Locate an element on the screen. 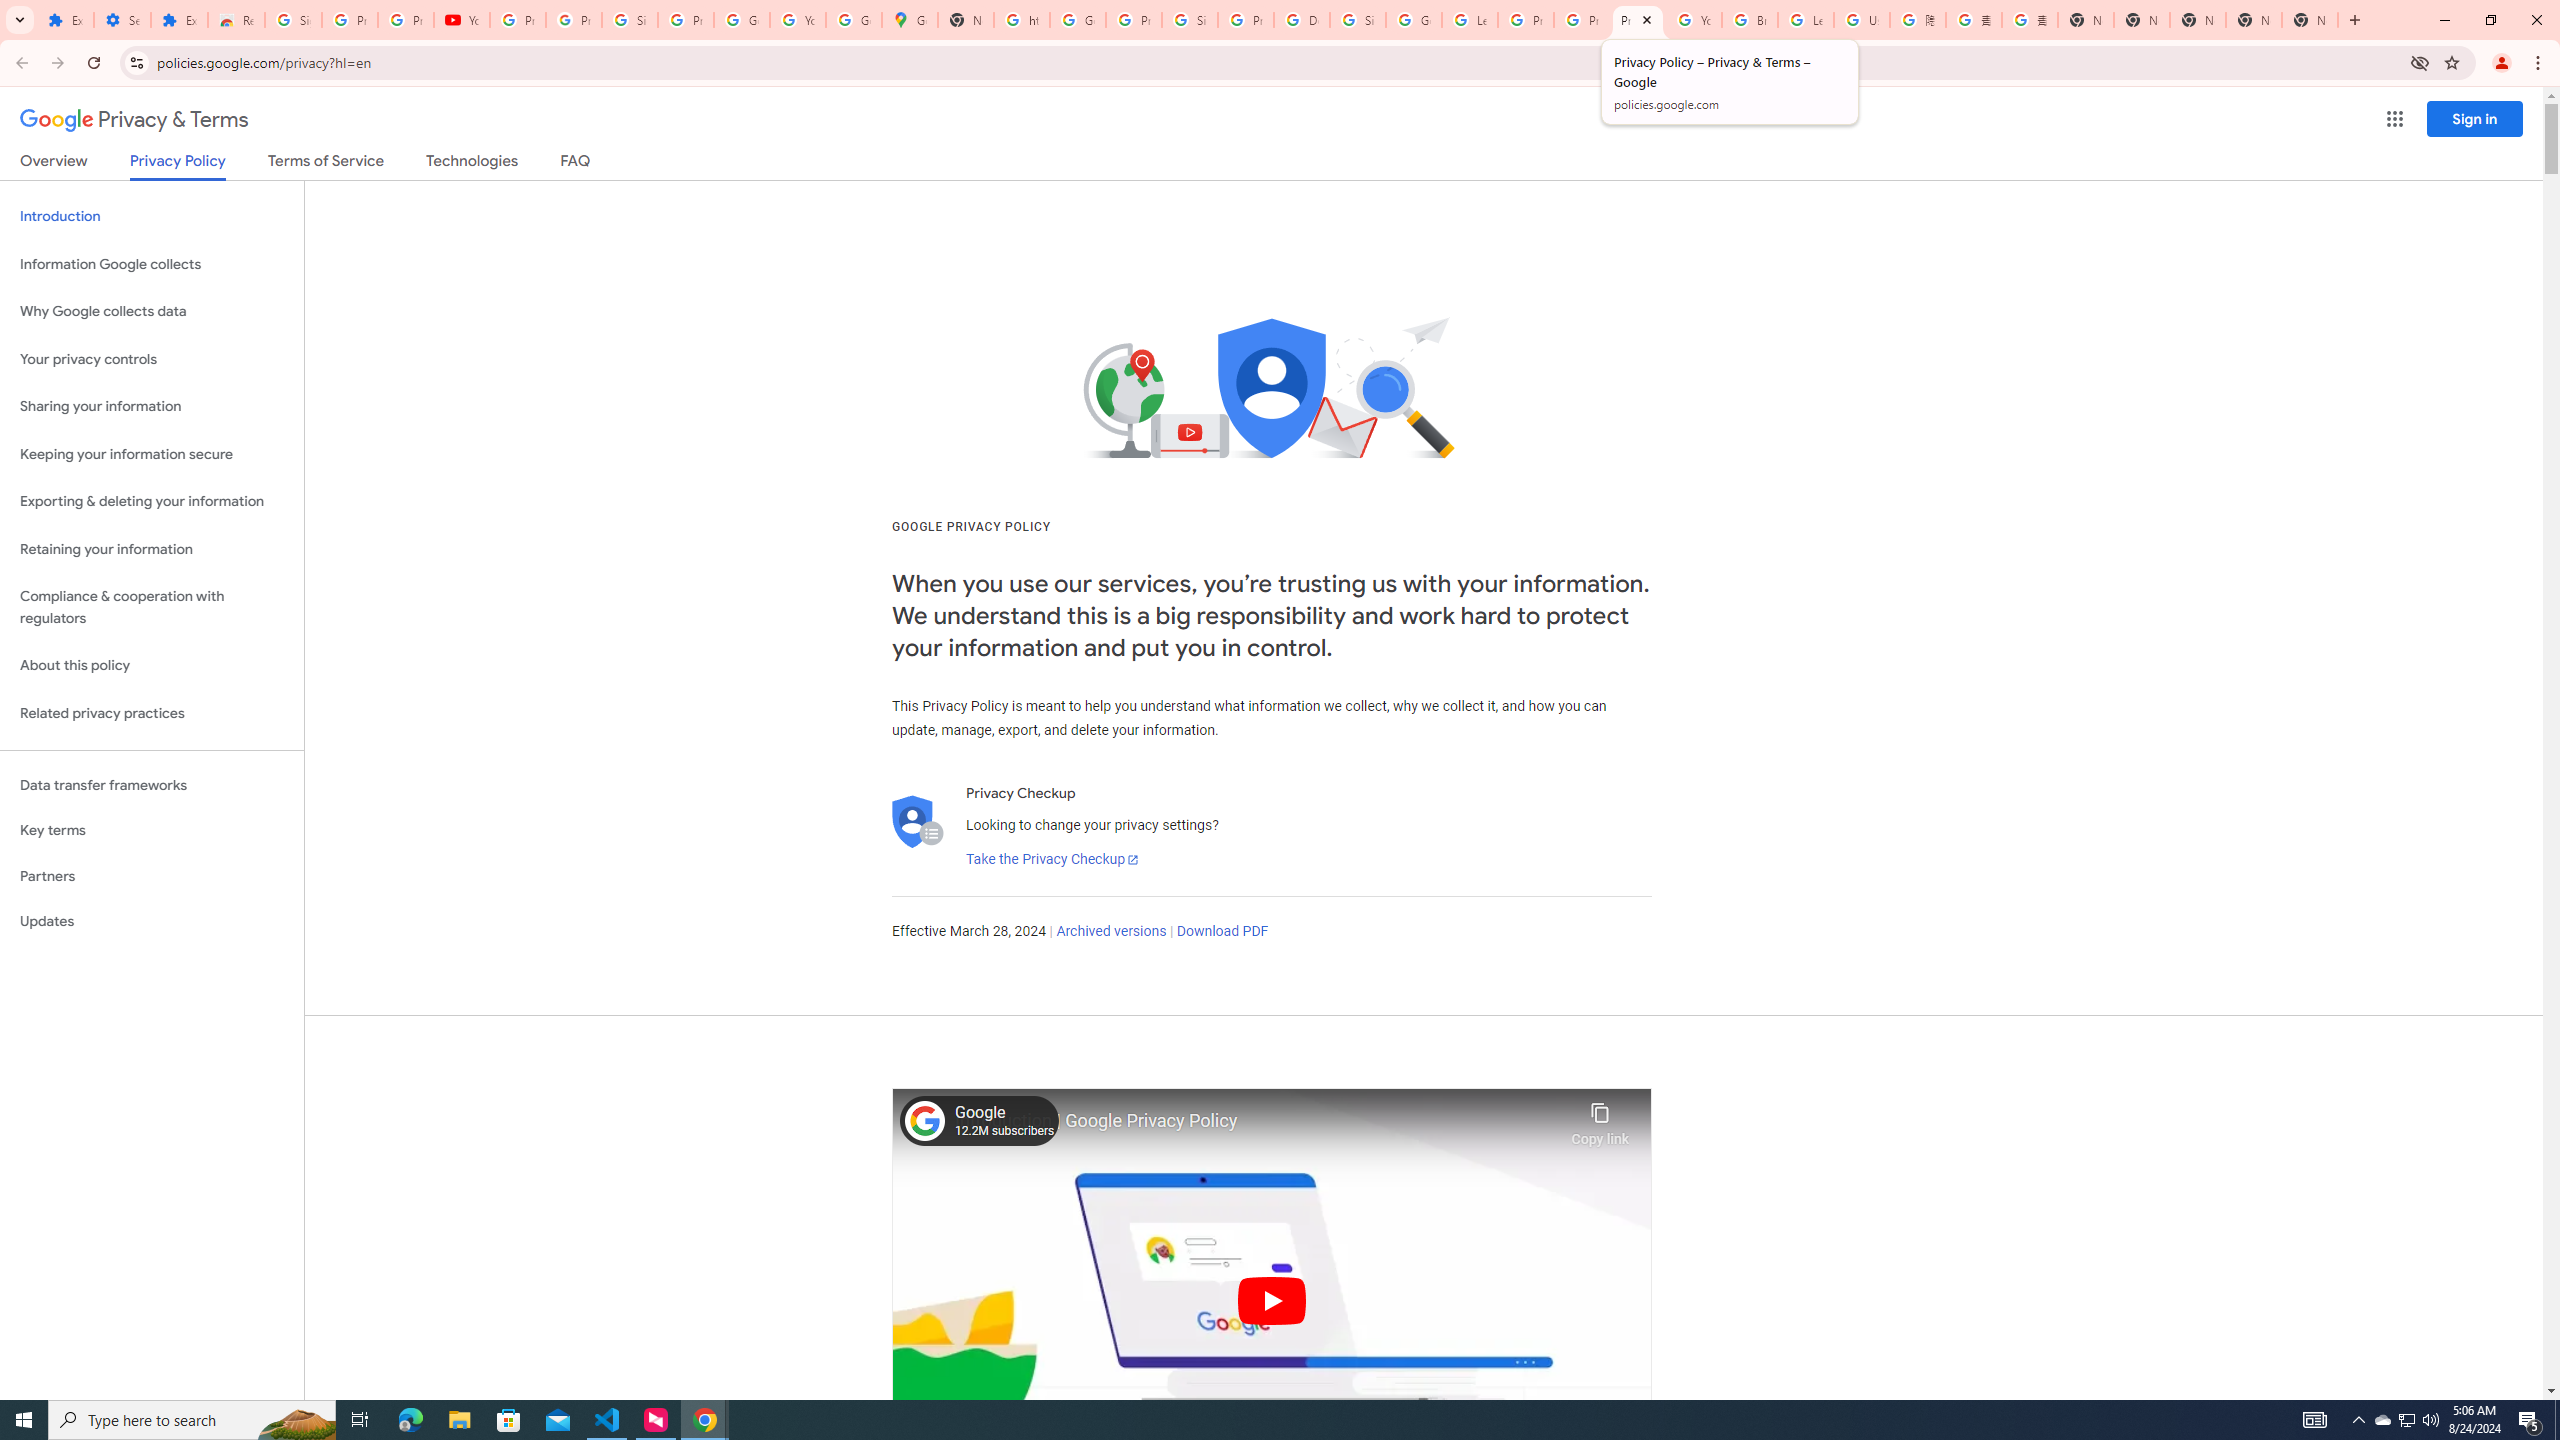 The image size is (2560, 1440). Sign in - Google Accounts is located at coordinates (293, 20).